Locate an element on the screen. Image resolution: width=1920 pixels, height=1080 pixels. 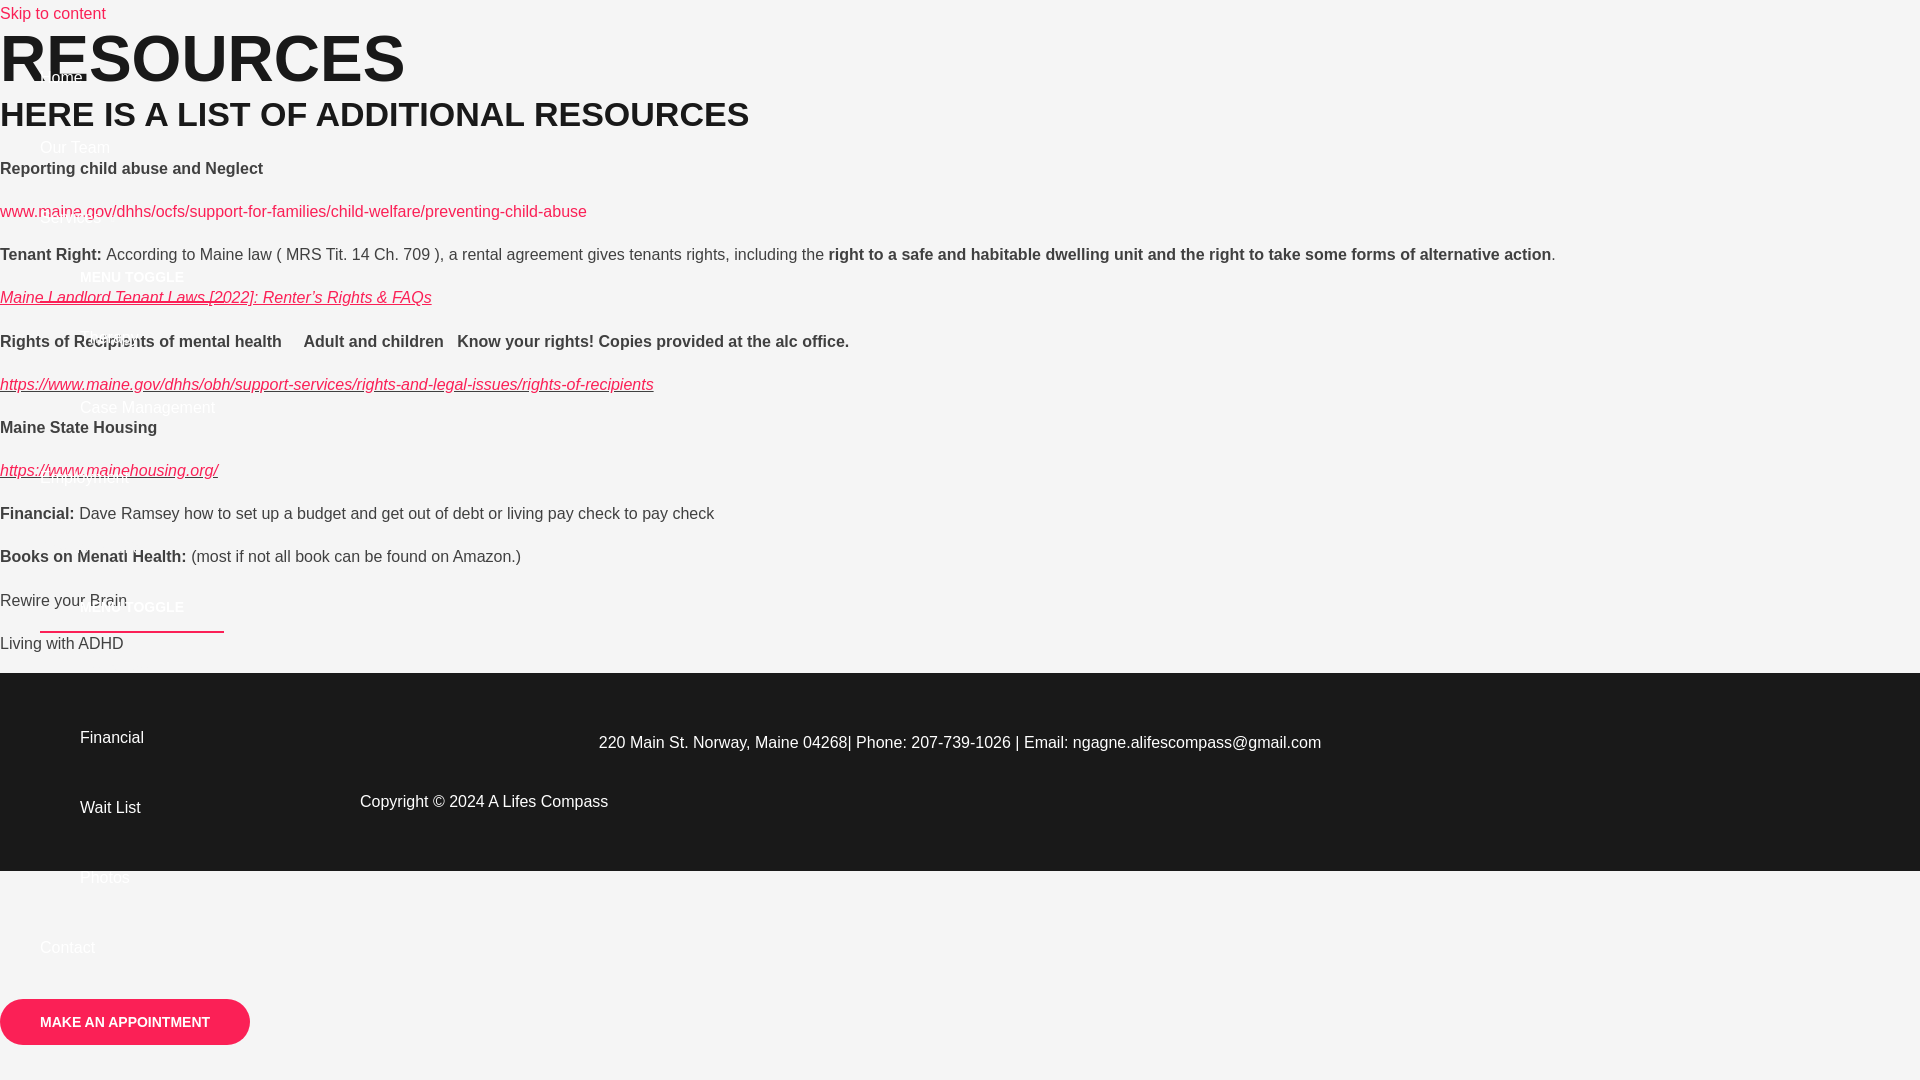
Resources is located at coordinates (152, 668).